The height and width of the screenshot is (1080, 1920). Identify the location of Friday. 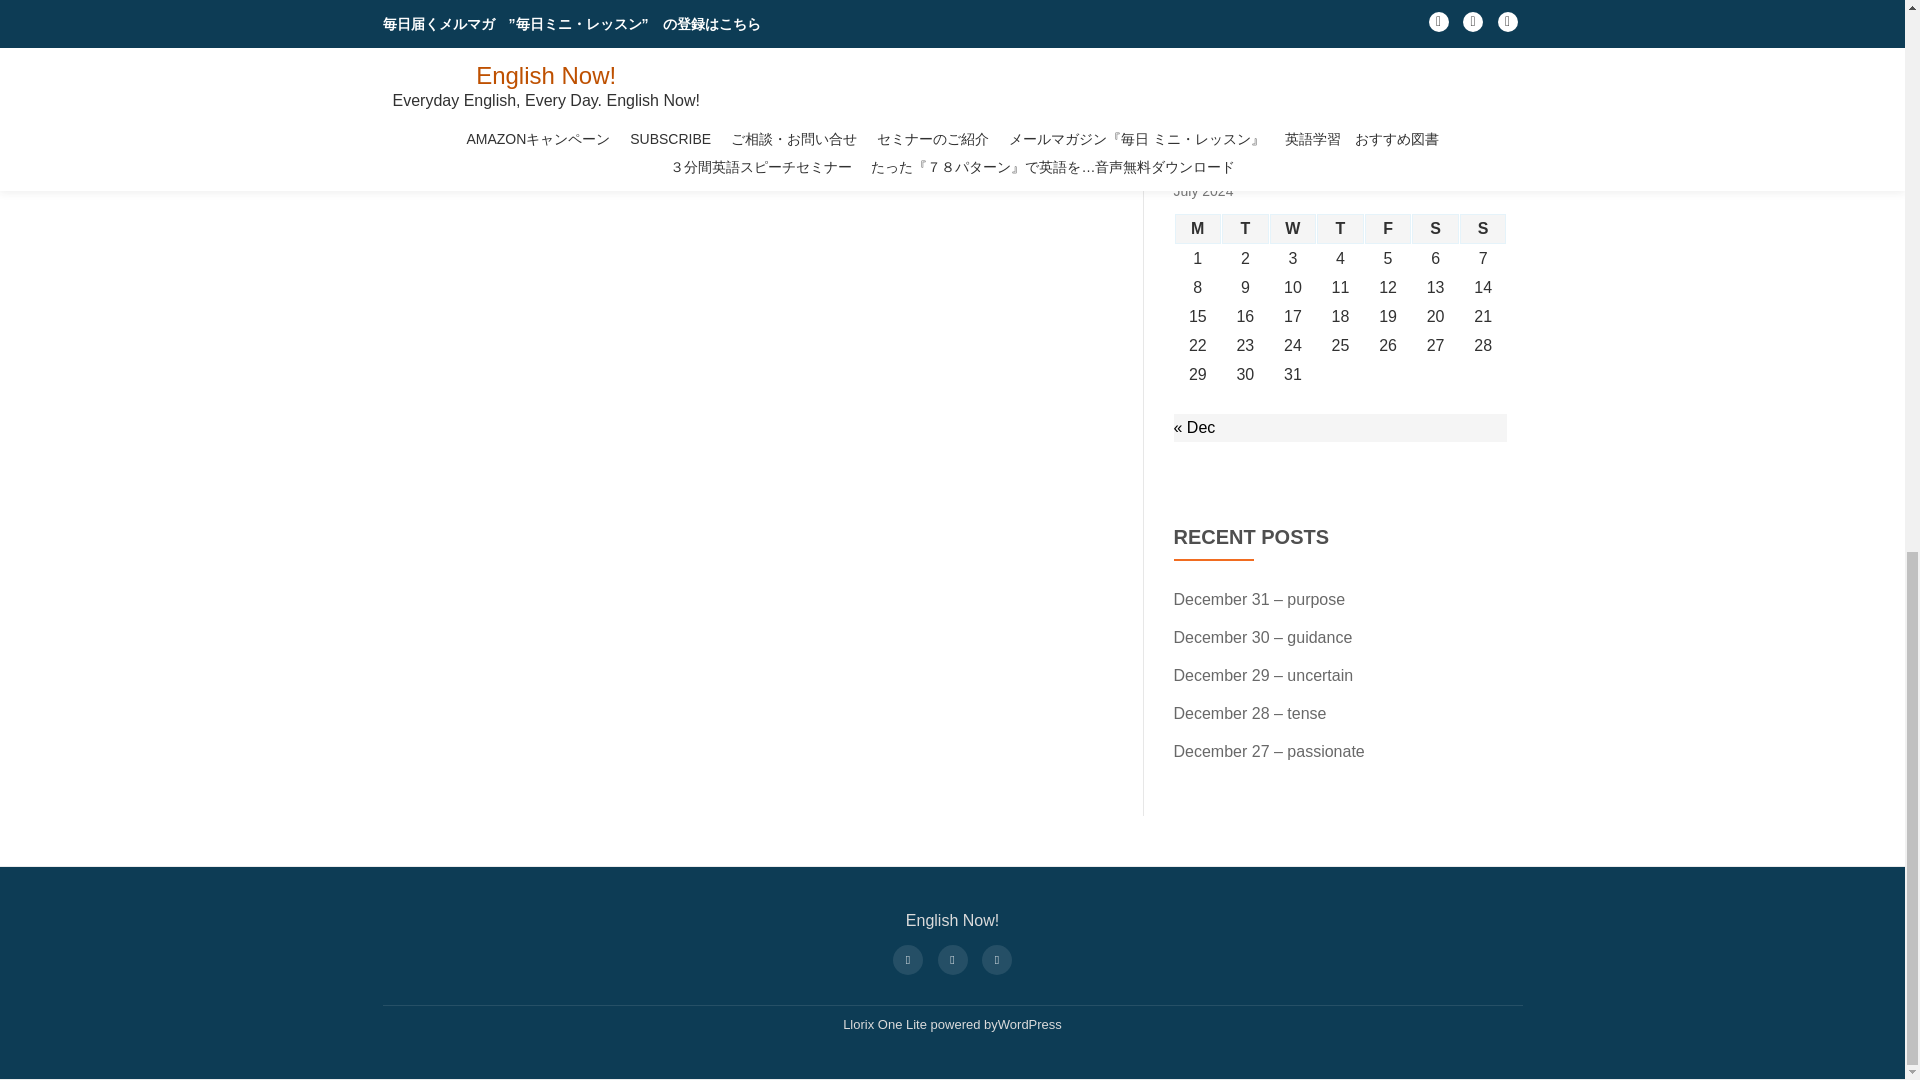
(1388, 228).